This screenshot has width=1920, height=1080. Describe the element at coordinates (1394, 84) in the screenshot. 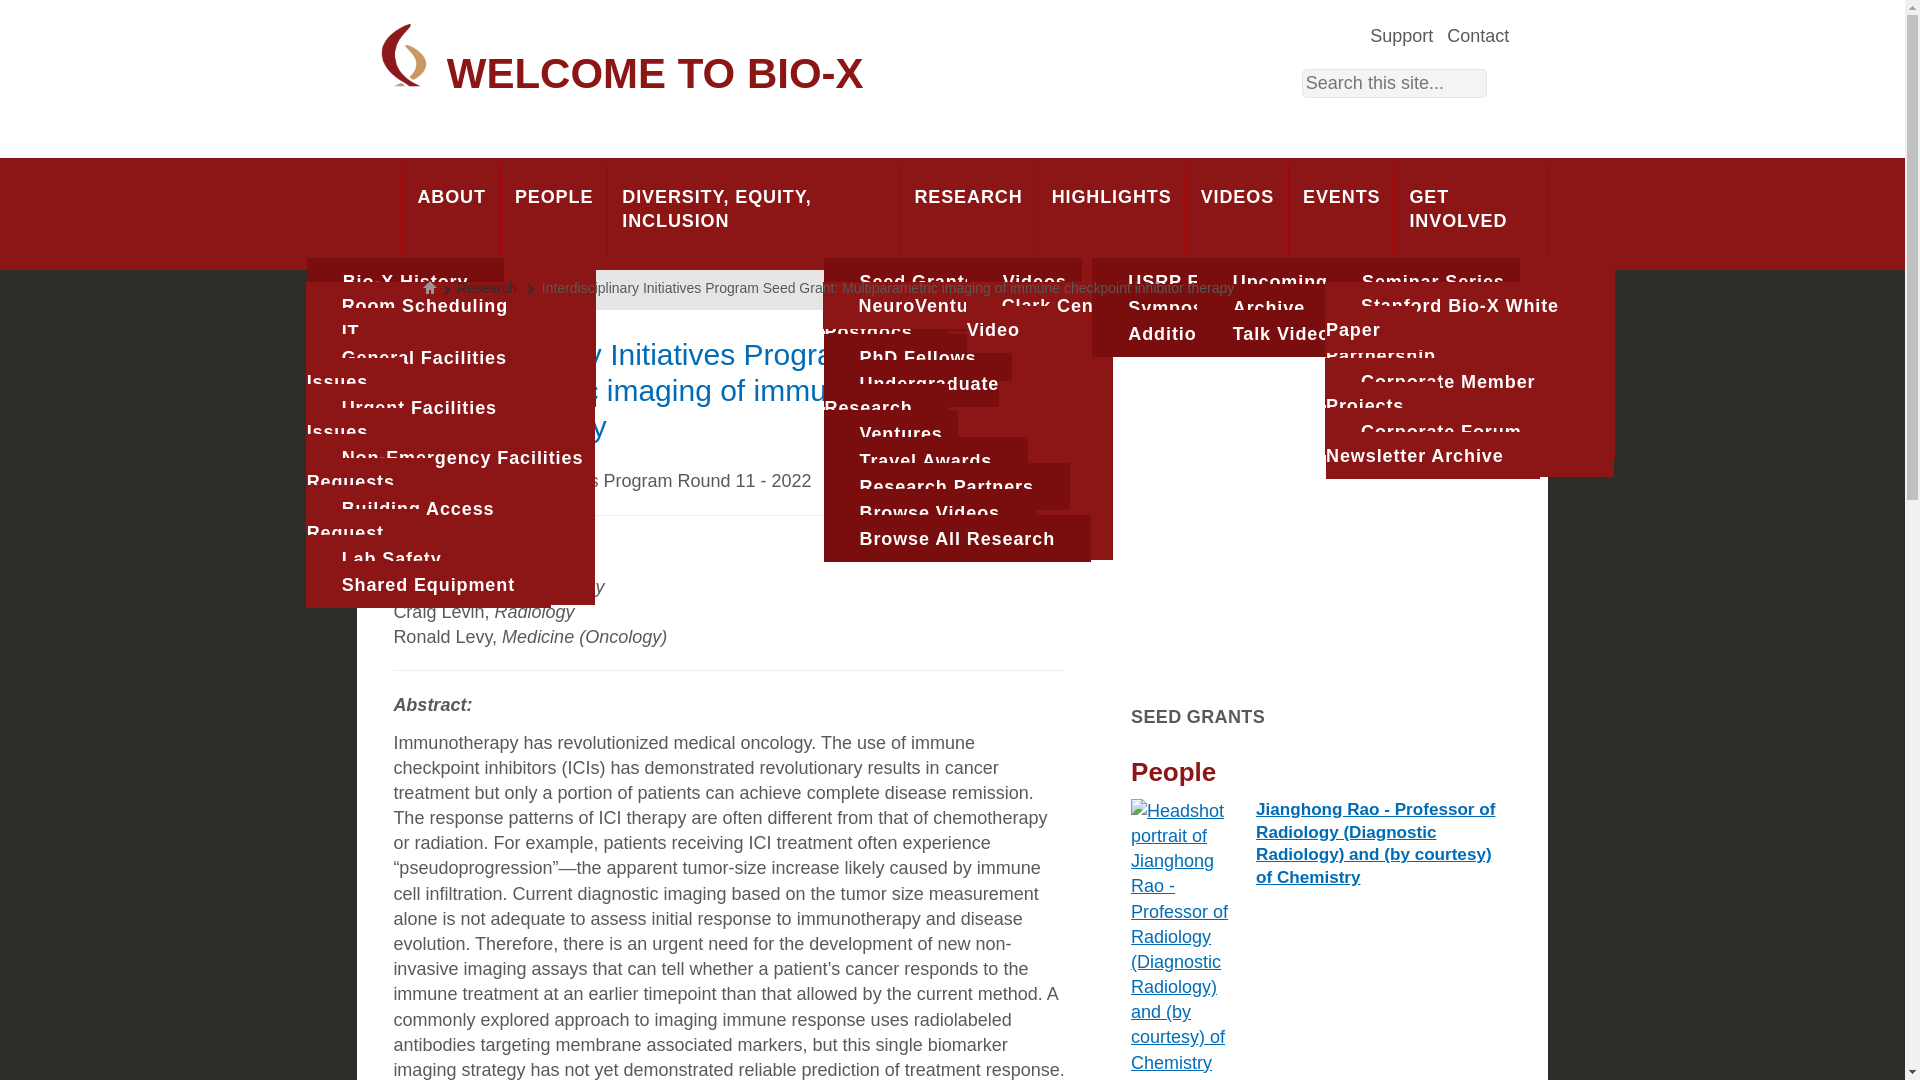

I see `Enter the keywords you wish to search for.` at that location.